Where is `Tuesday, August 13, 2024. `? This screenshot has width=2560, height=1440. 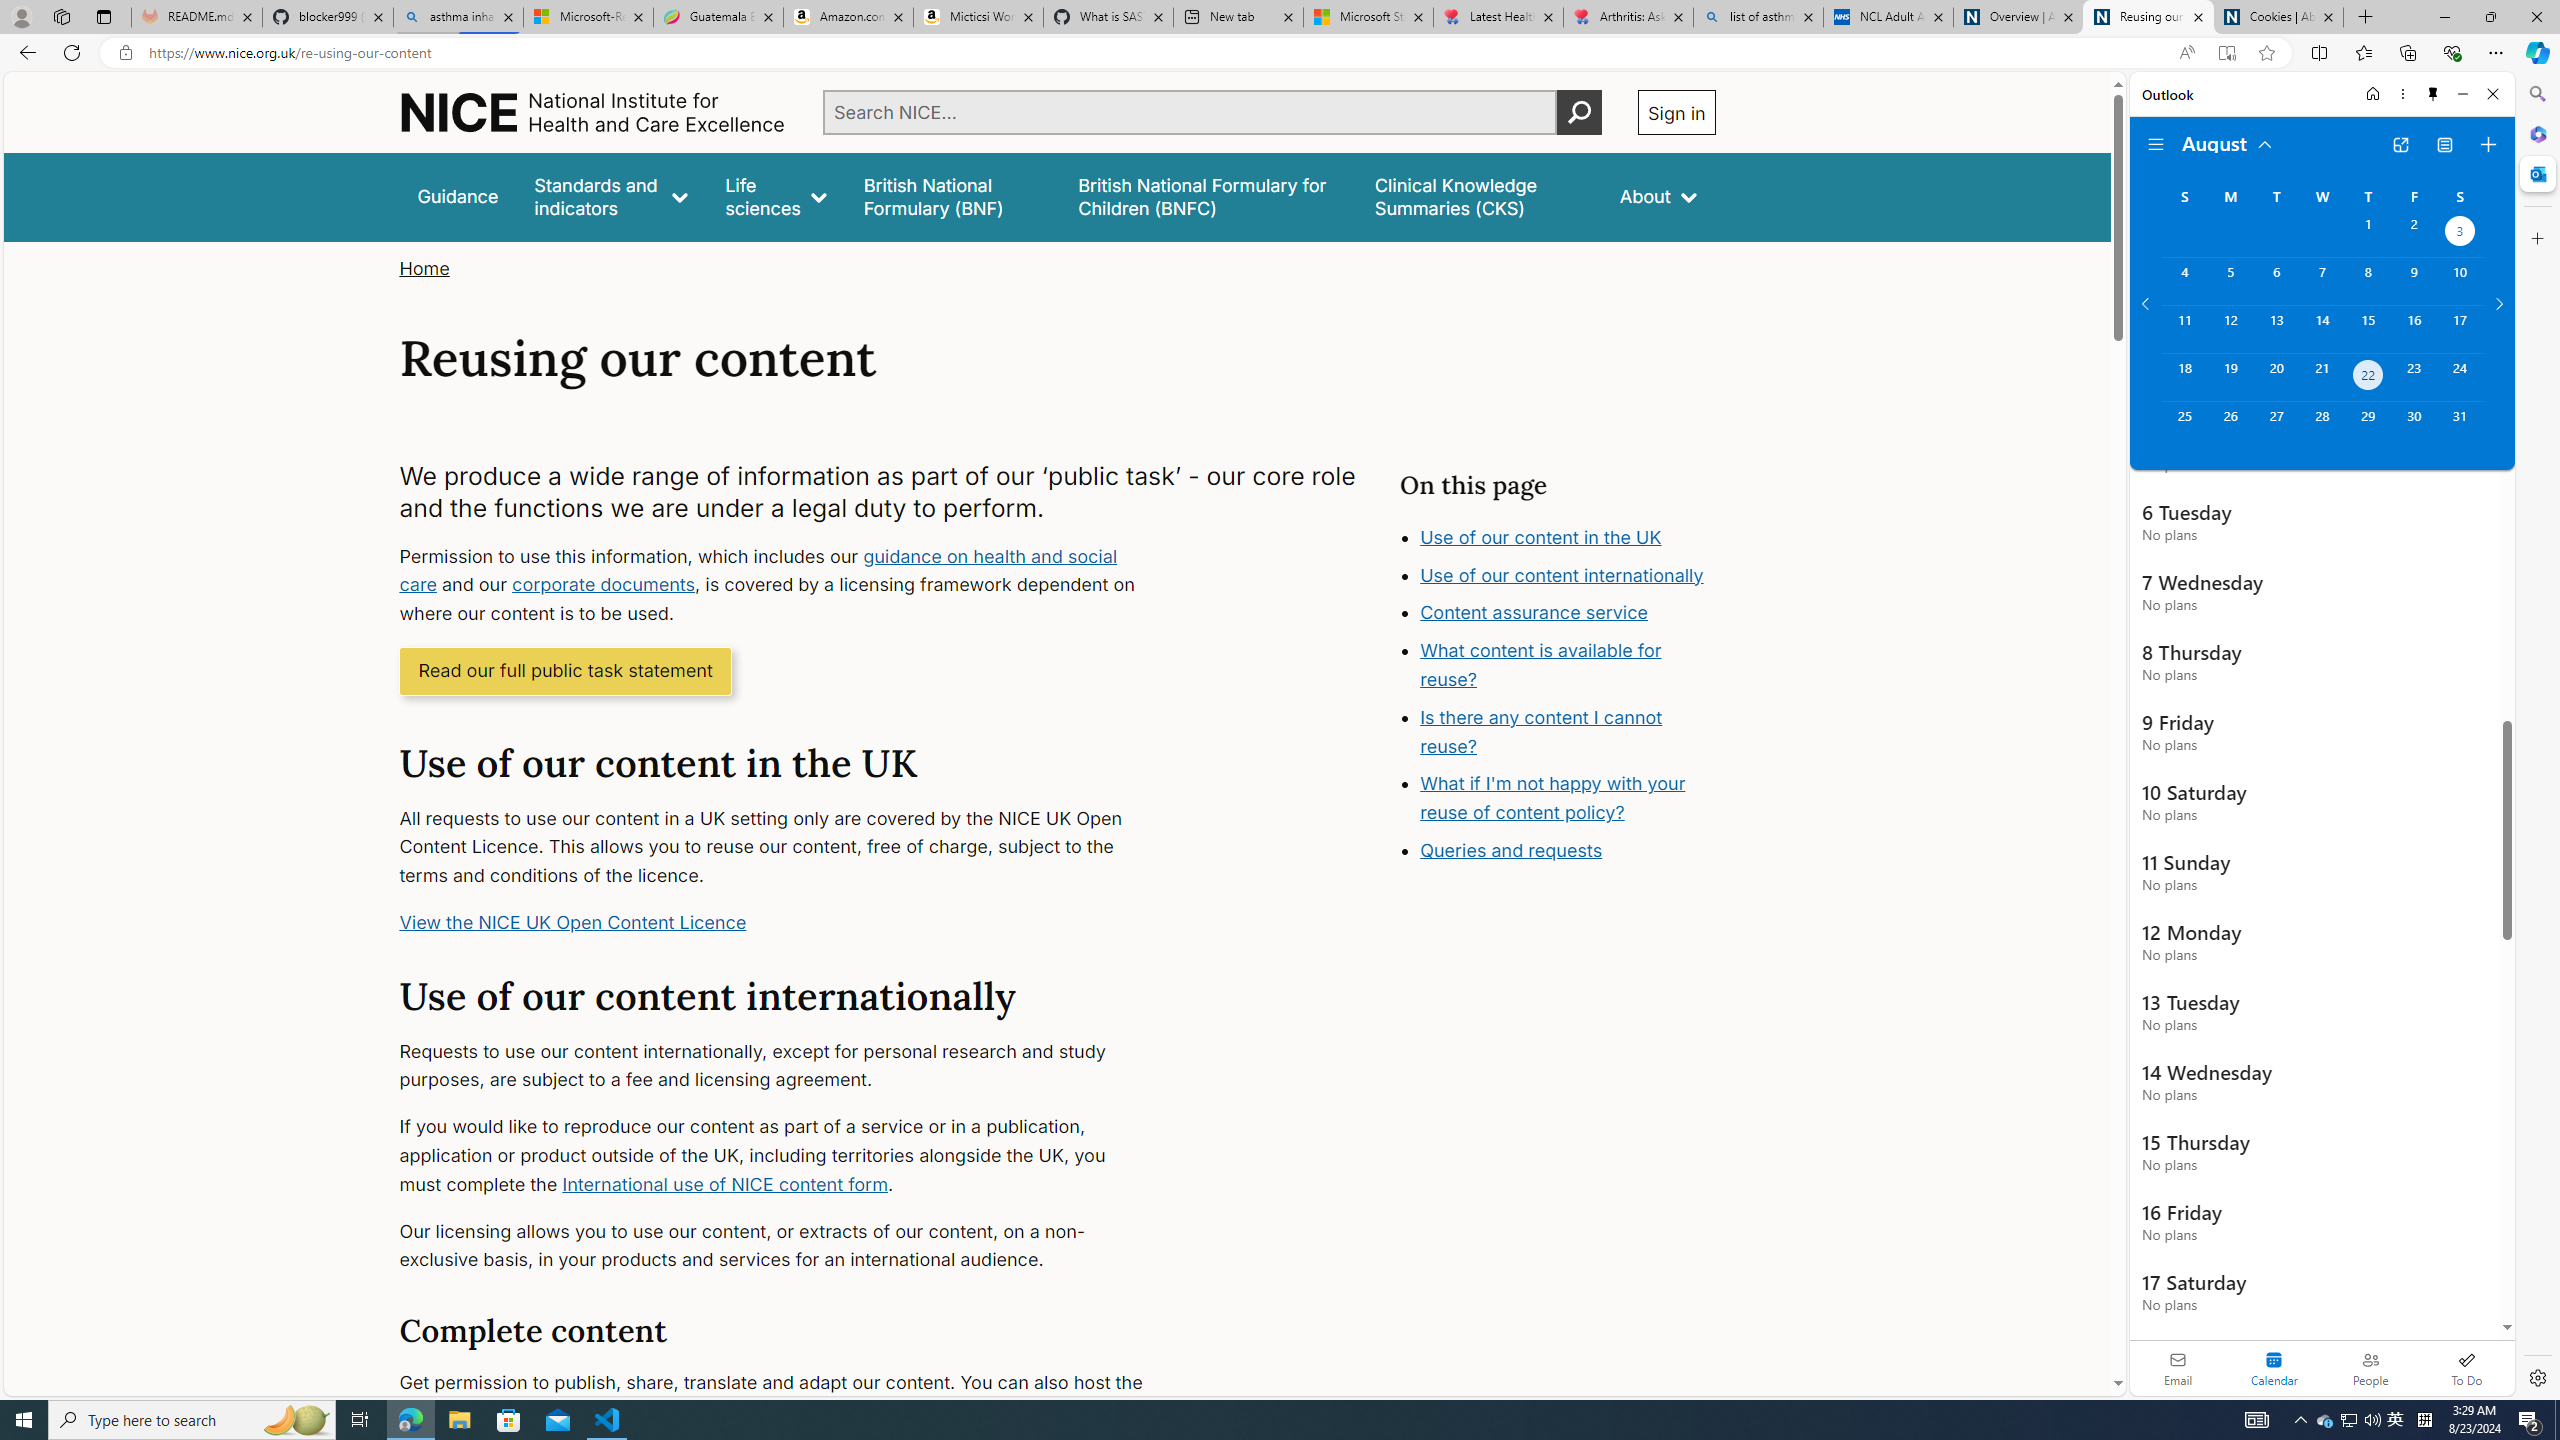 Tuesday, August 13, 2024.  is located at coordinates (2275, 328).